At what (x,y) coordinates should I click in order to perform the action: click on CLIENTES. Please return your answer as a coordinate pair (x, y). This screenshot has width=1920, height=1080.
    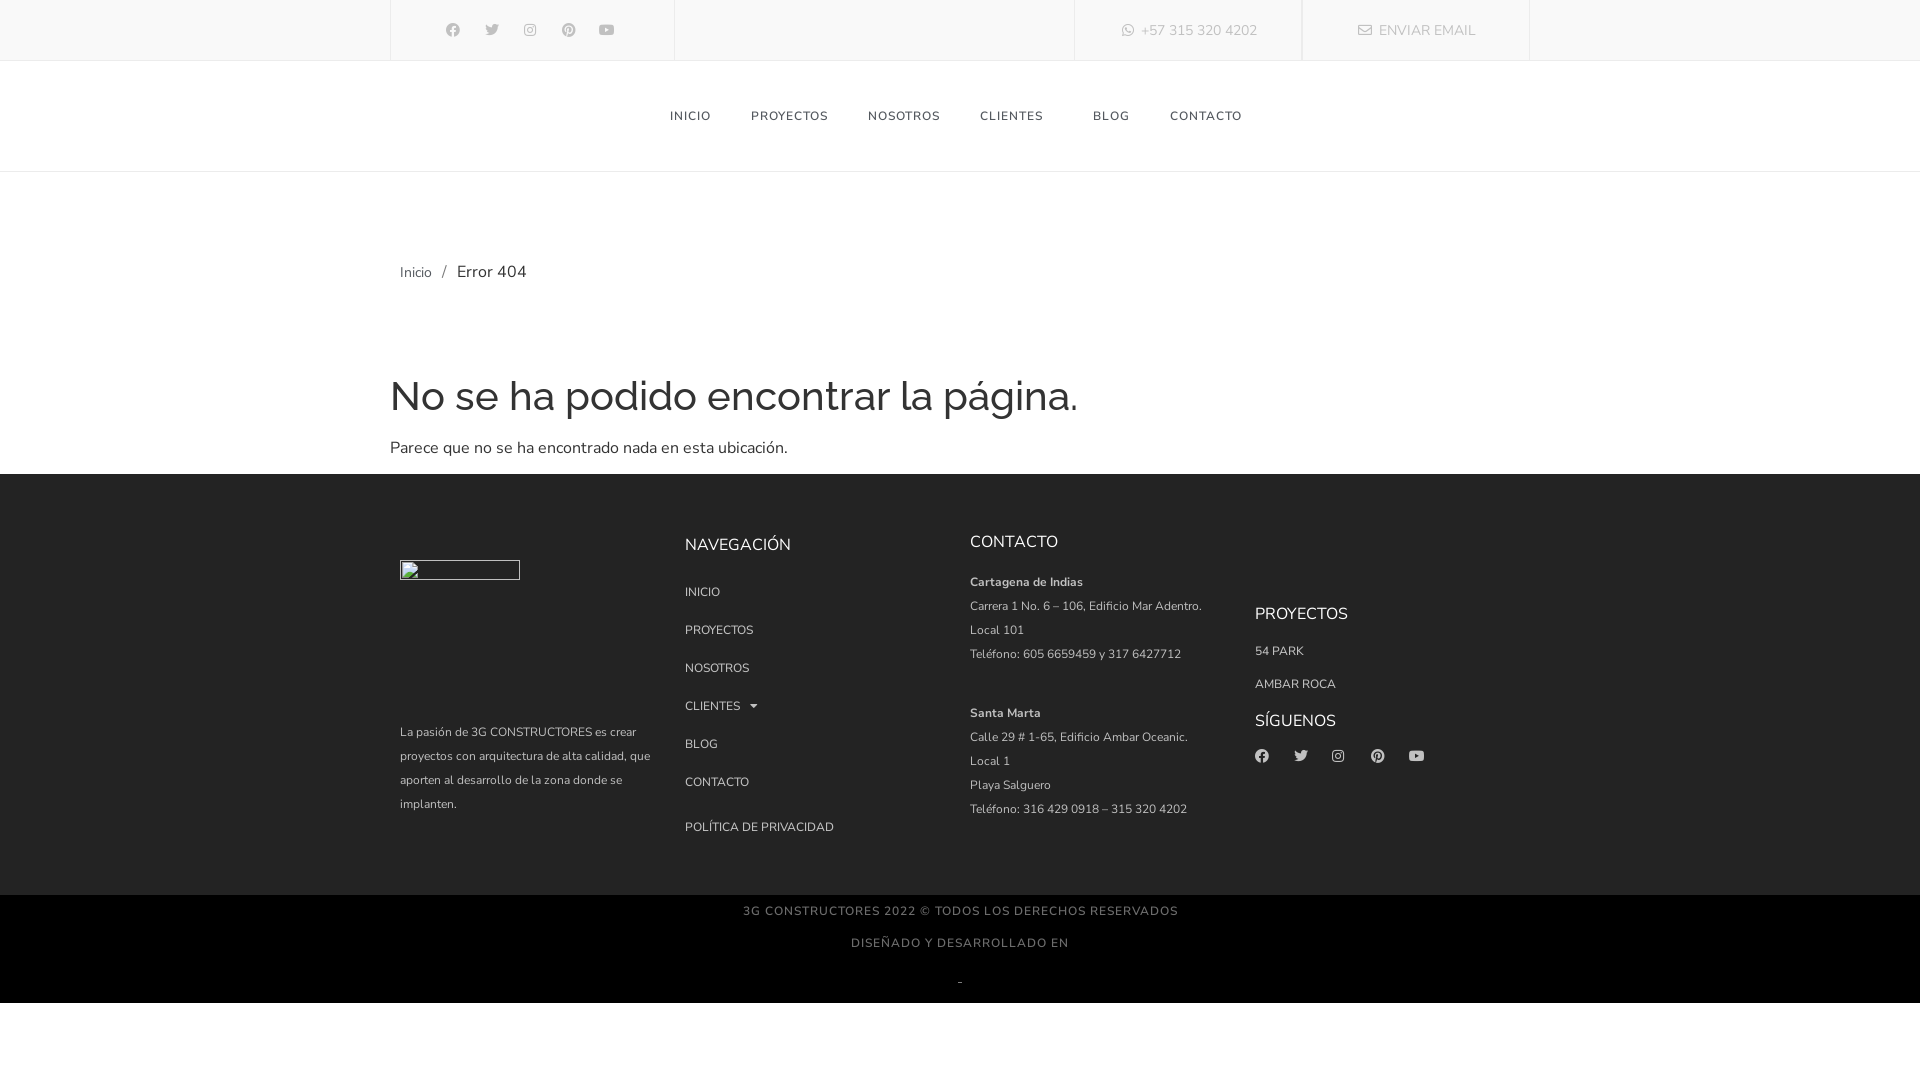
    Looking at the image, I should click on (1016, 116).